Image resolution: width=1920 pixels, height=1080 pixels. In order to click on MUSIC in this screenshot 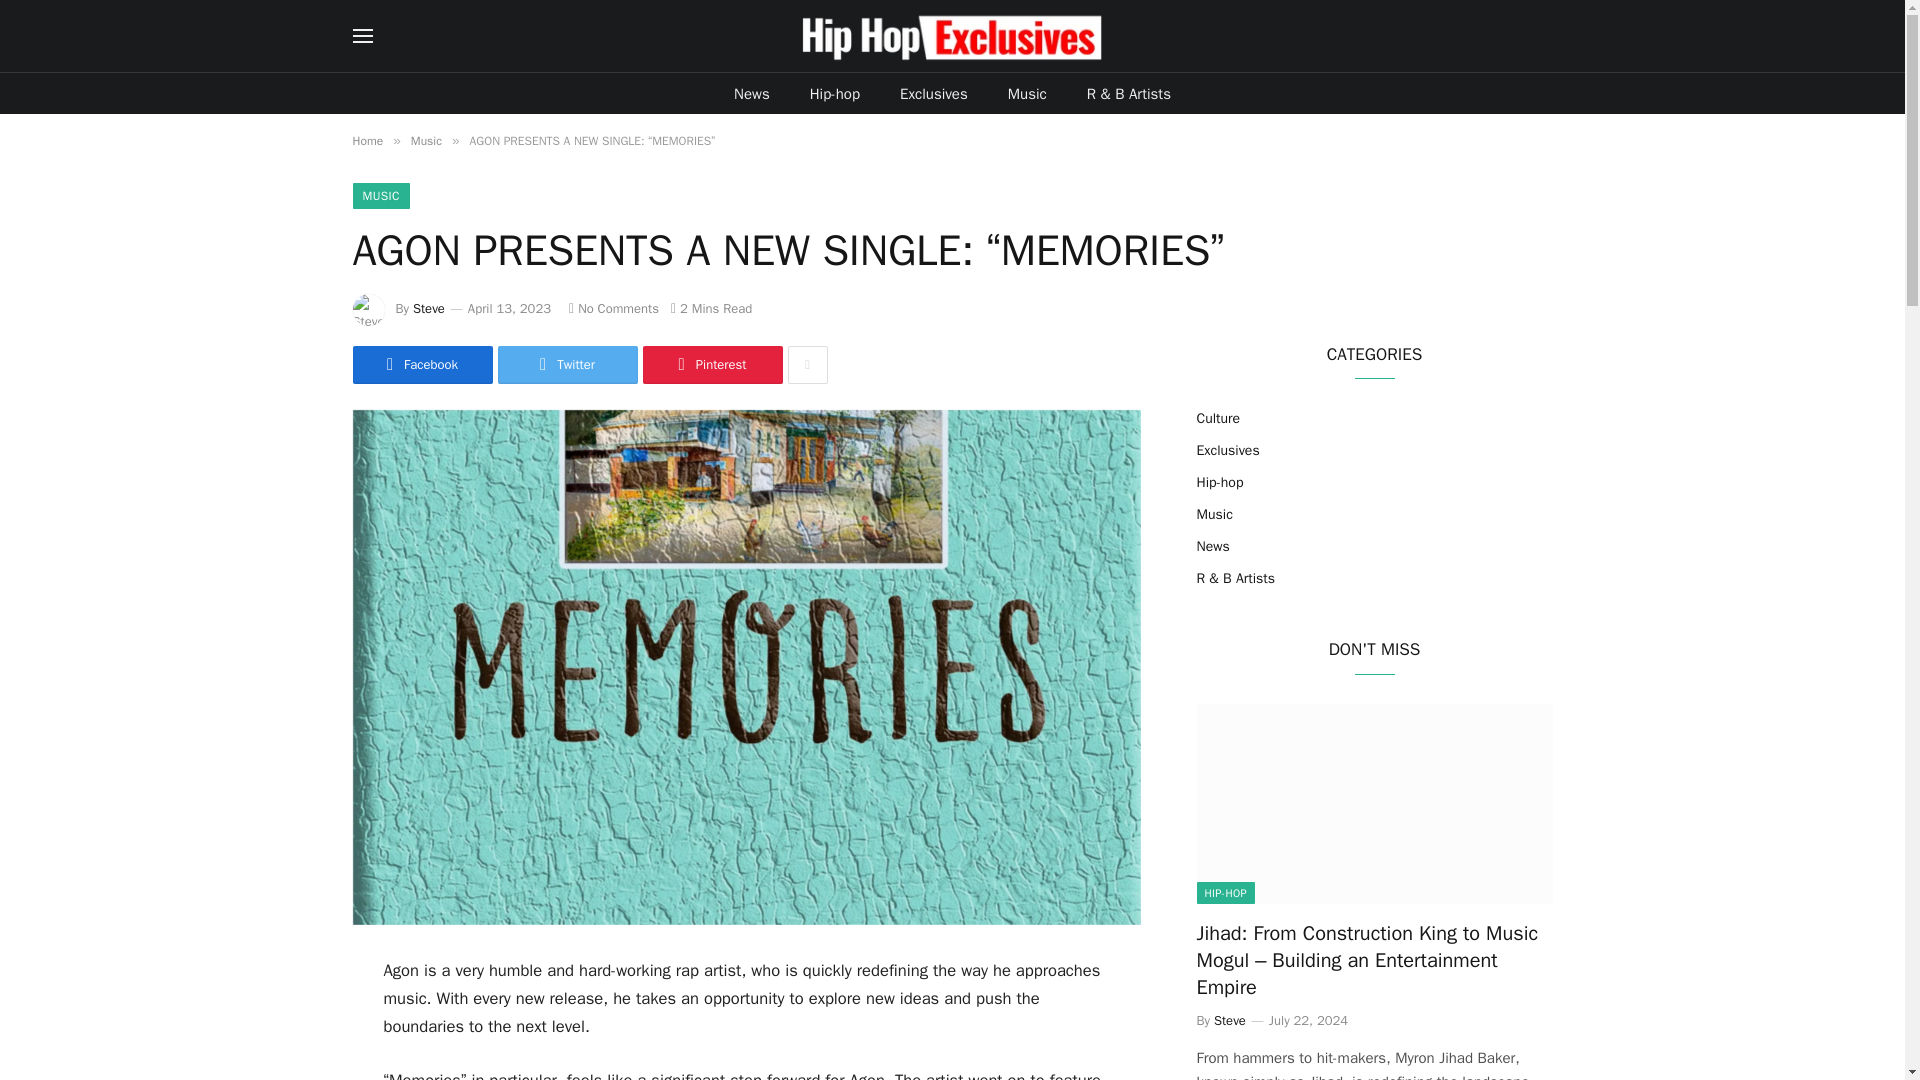, I will do `click(380, 196)`.